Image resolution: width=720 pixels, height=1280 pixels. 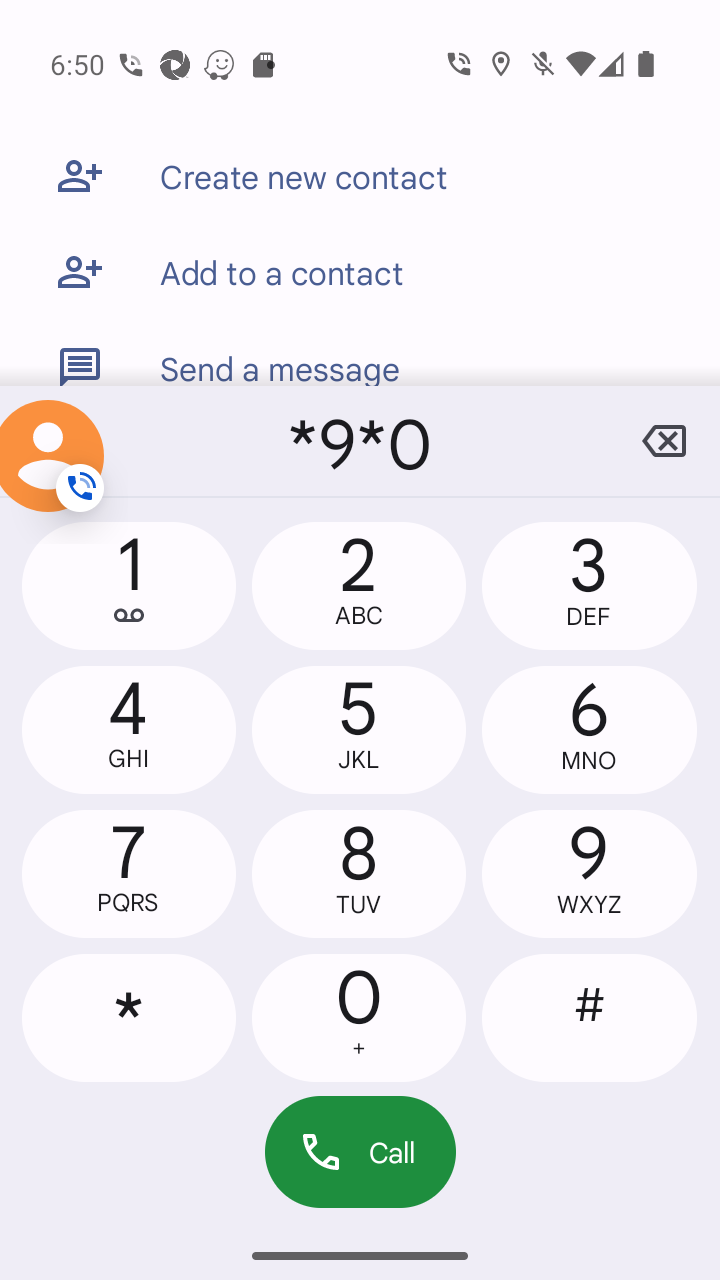 I want to click on #, so click(x=588, y=1017).